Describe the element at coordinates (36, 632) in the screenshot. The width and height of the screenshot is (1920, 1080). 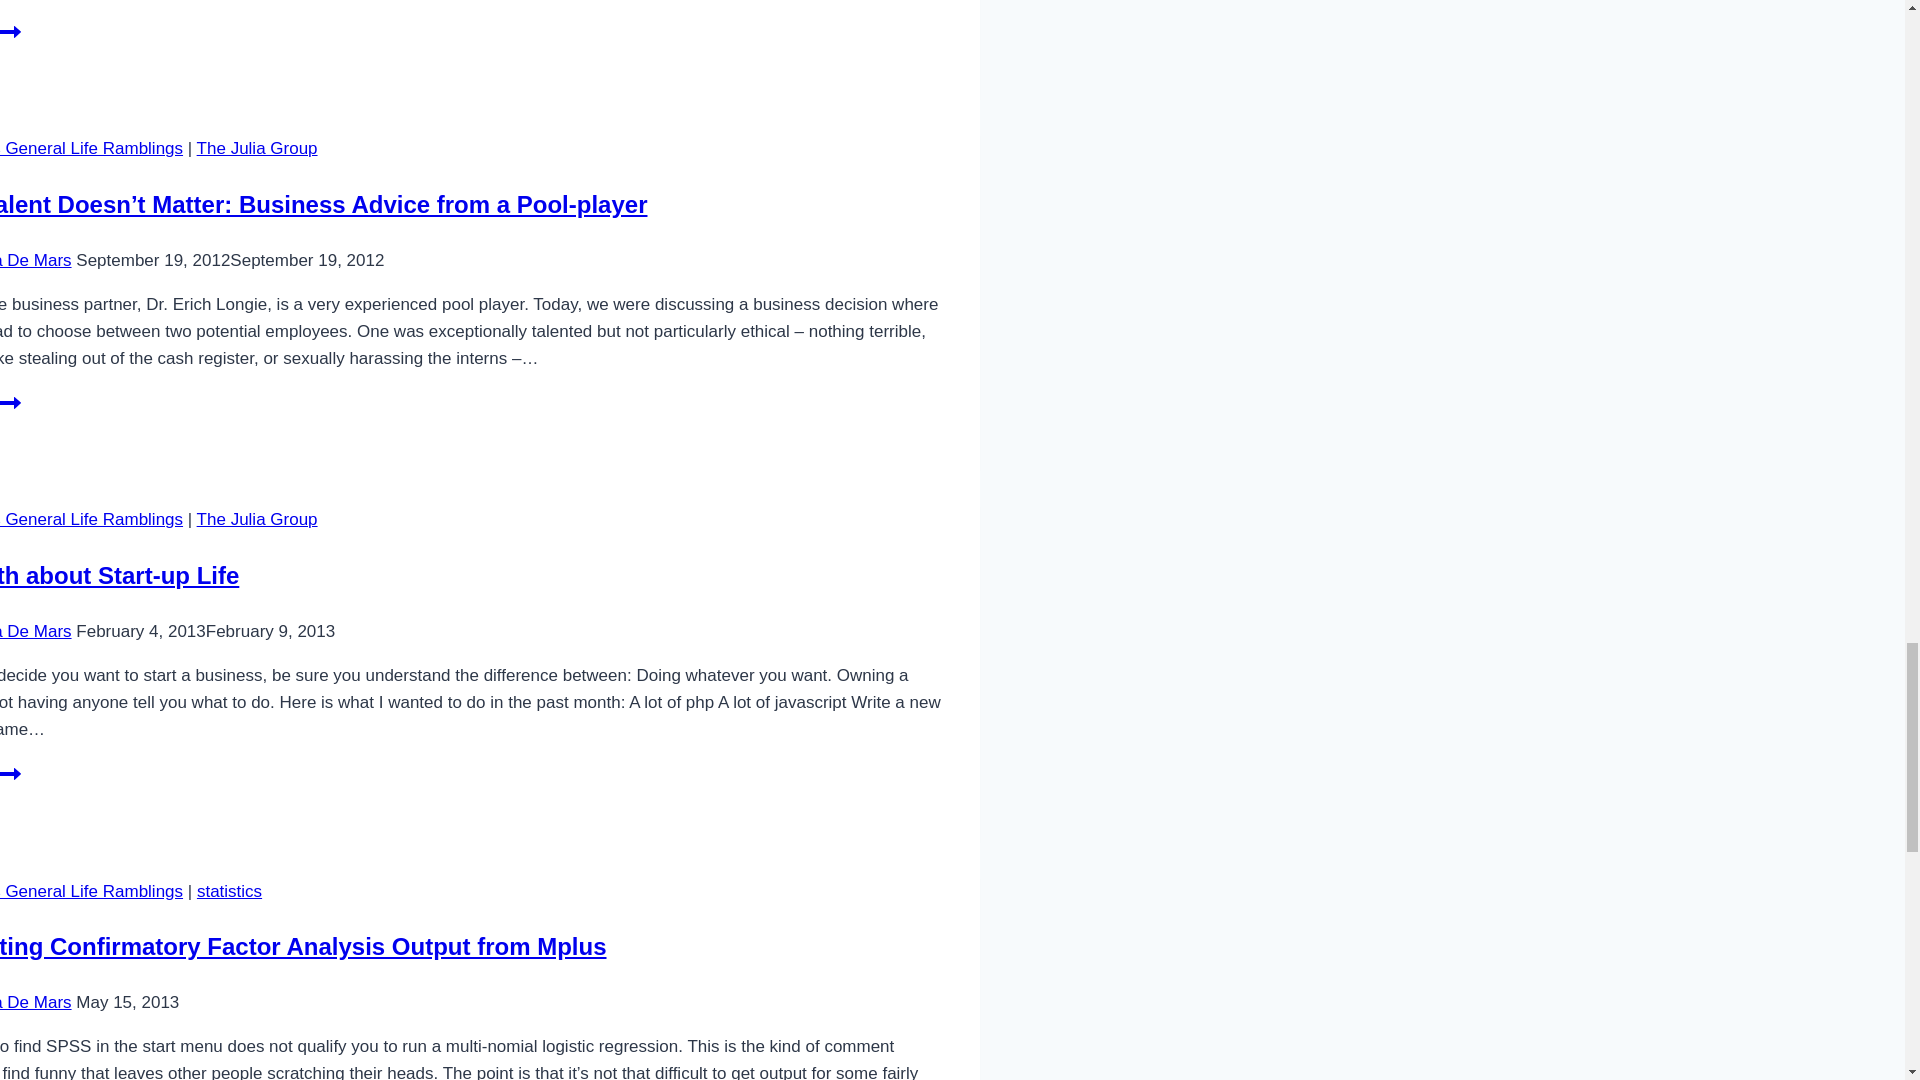
I see `AnnMaria De Mars` at that location.